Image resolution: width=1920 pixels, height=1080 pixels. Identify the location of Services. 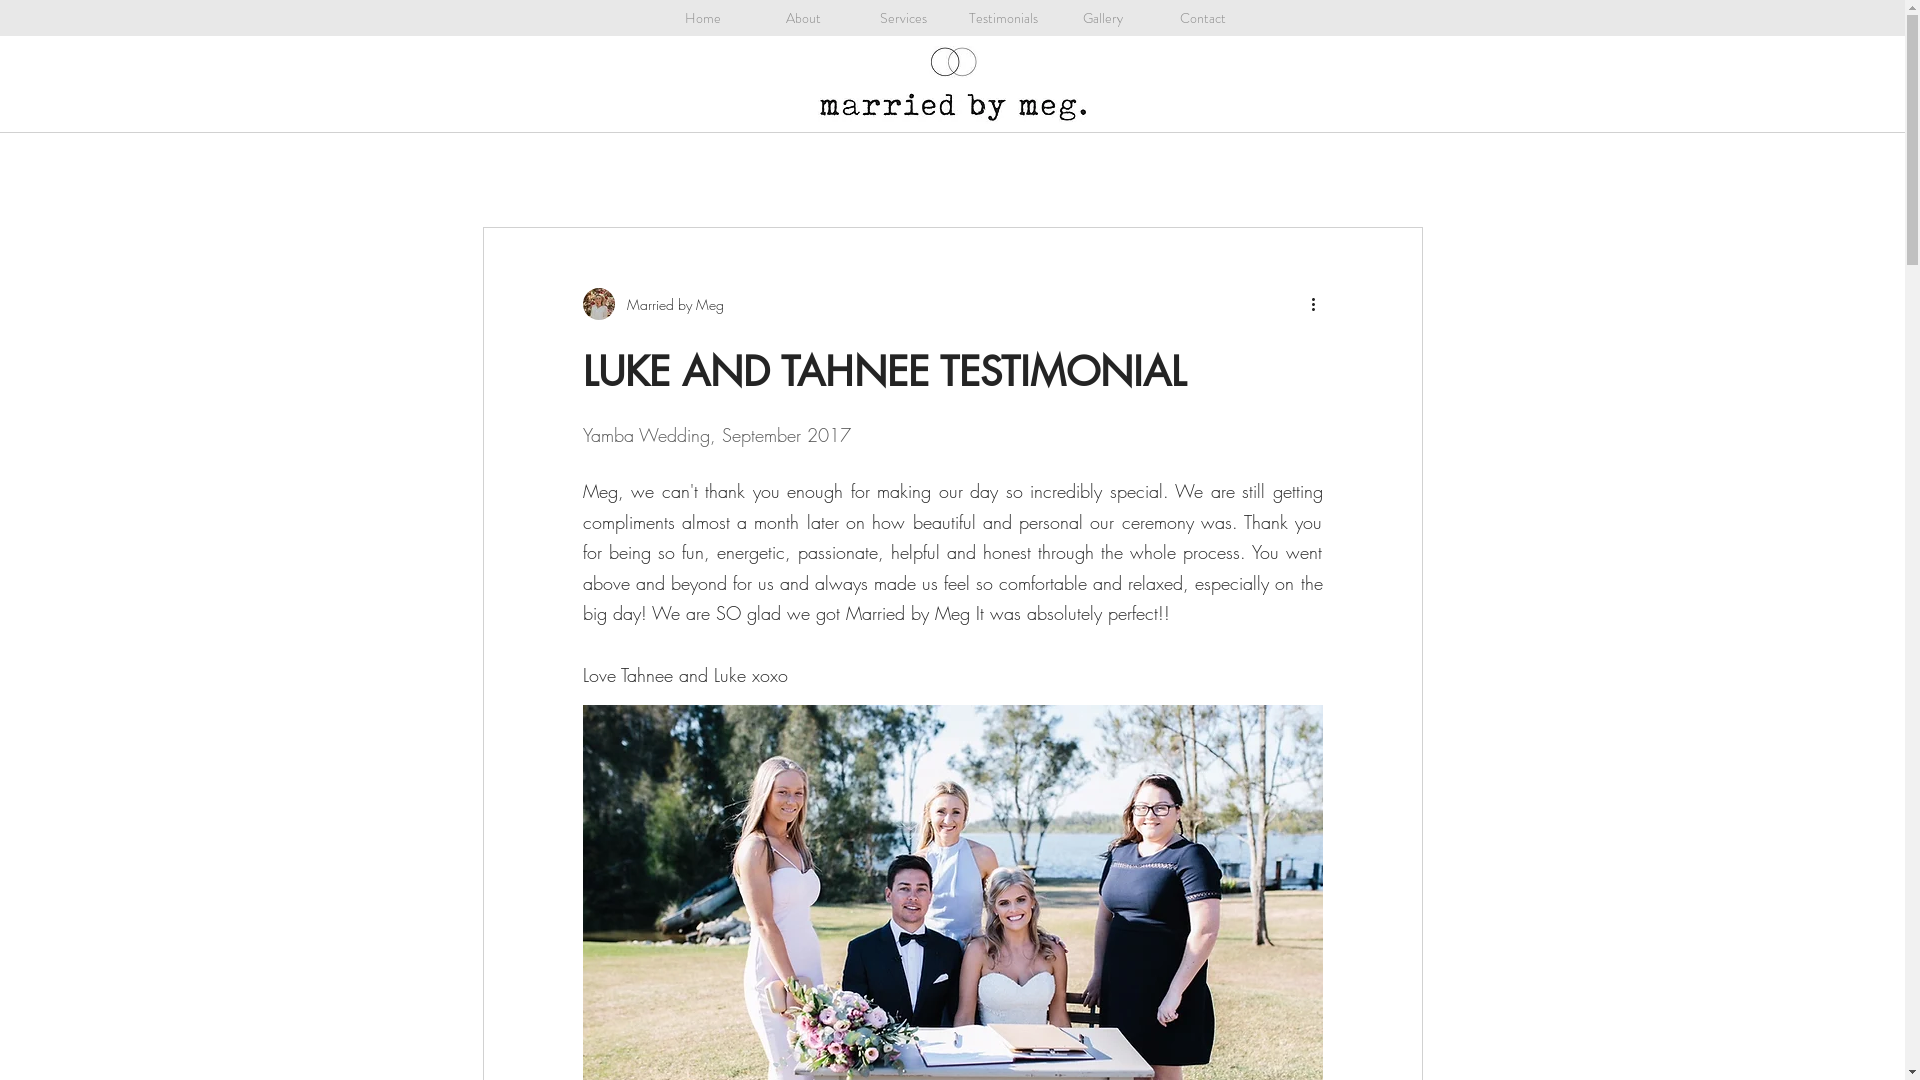
(902, 18).